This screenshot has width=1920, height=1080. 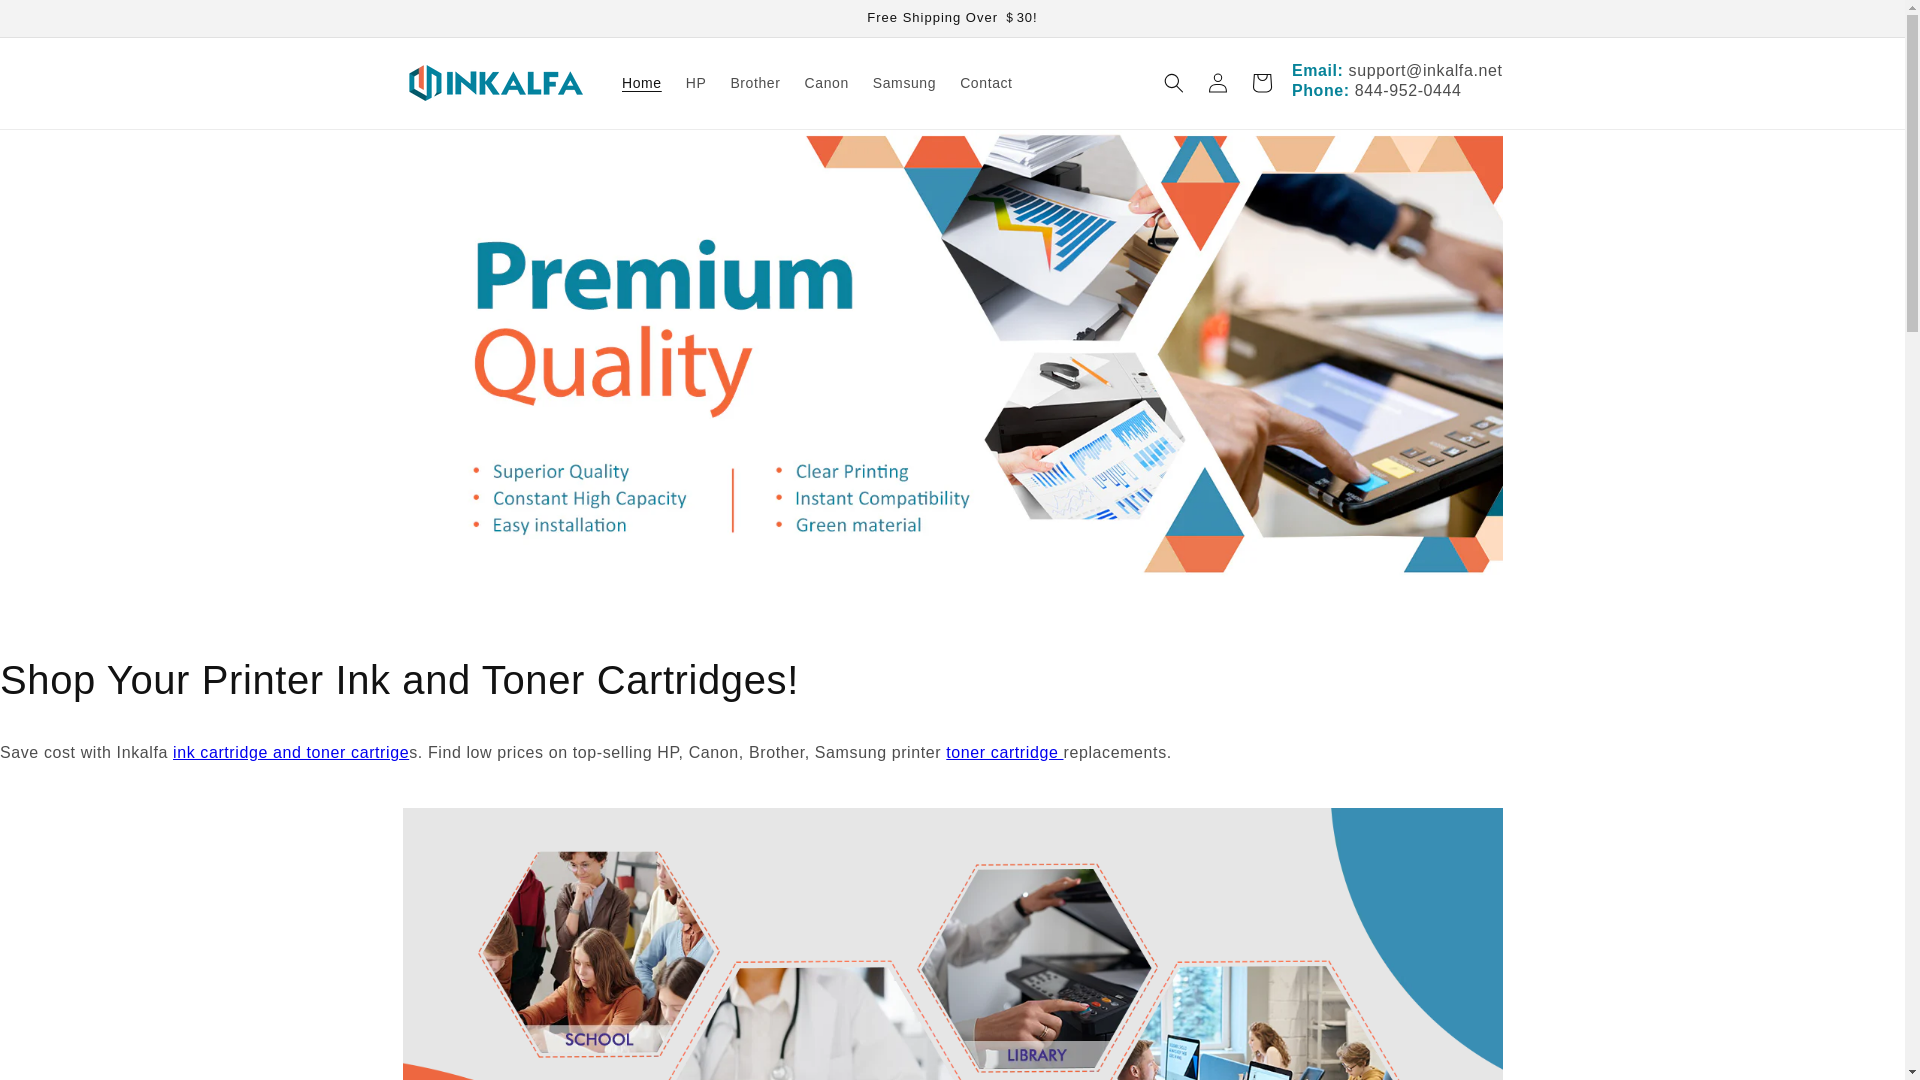 What do you see at coordinates (826, 82) in the screenshot?
I see `Canon` at bounding box center [826, 82].